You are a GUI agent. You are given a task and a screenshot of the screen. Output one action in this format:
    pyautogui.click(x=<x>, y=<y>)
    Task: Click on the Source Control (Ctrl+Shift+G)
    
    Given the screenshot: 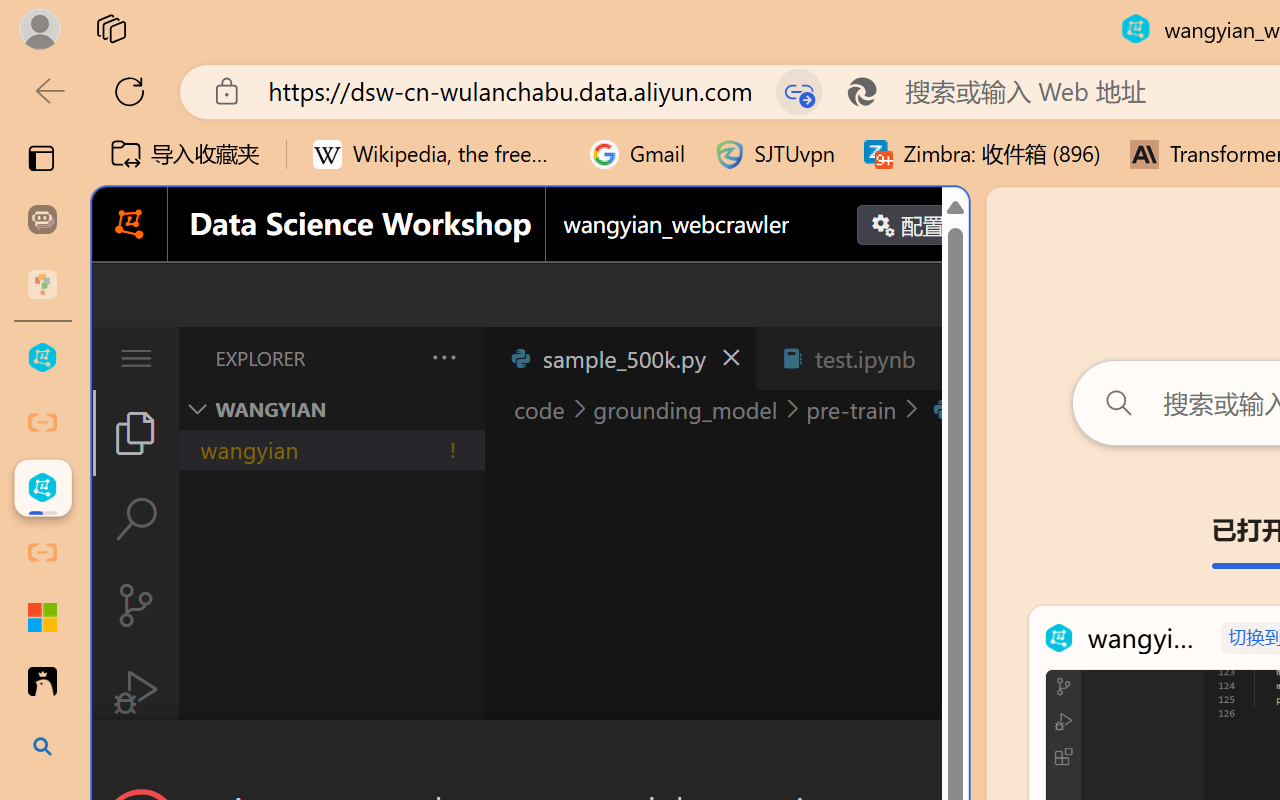 What is the action you would take?
    pyautogui.click(x=136, y=604)
    